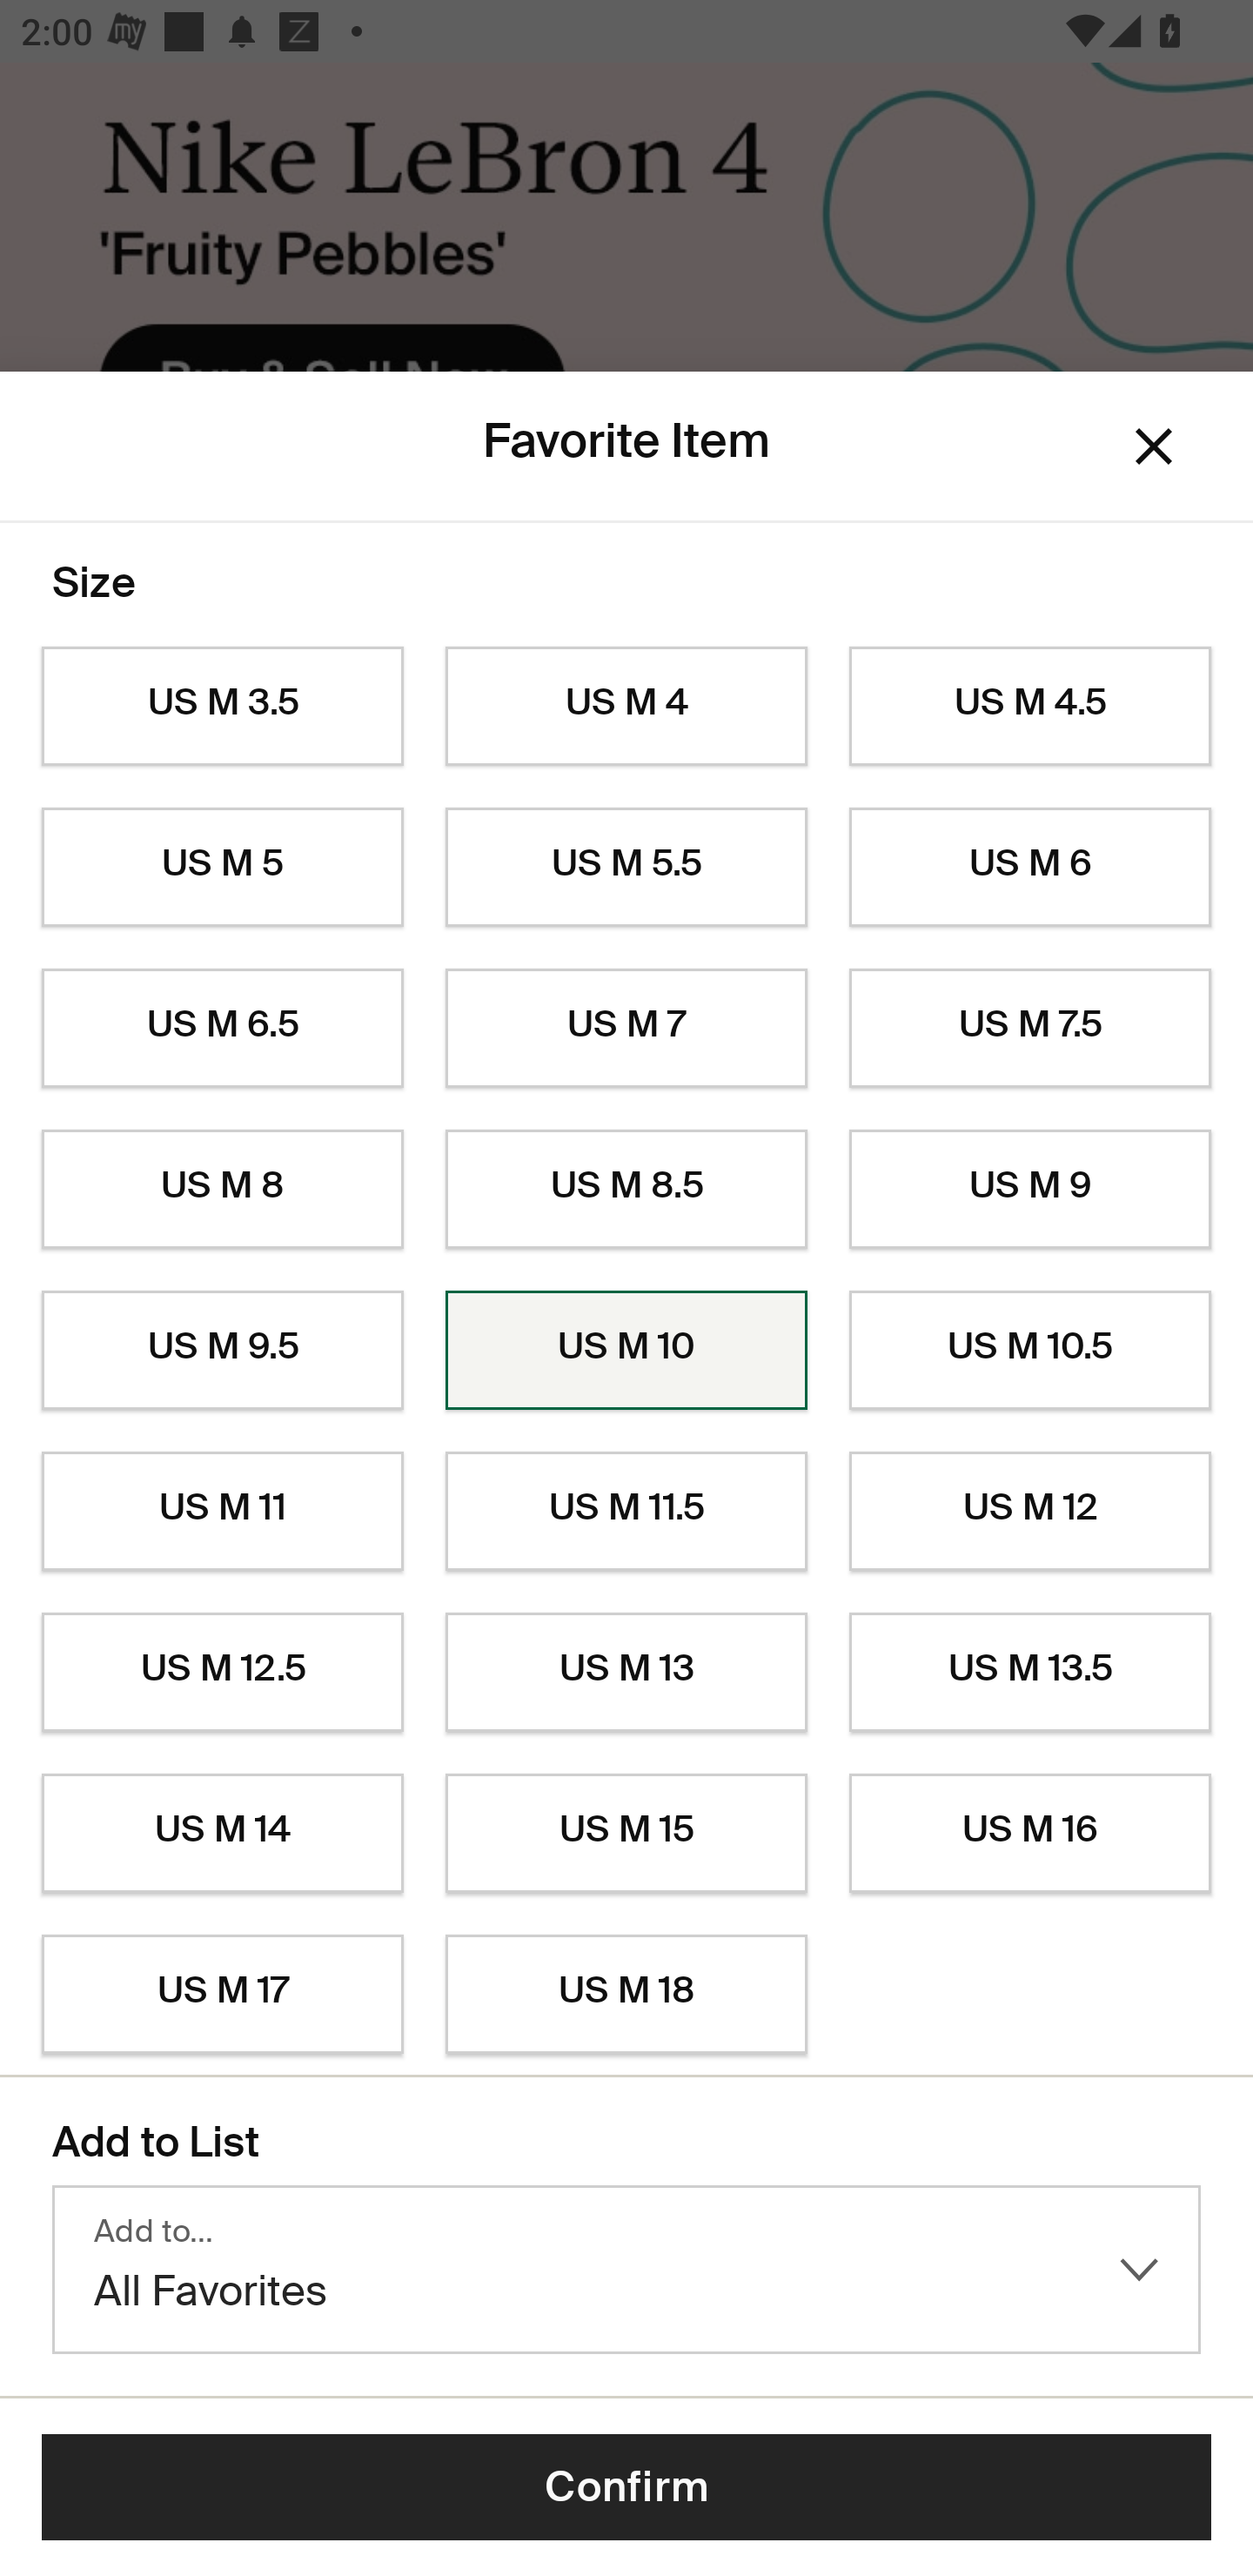  What do you see at coordinates (1030, 707) in the screenshot?
I see `US M 4.5` at bounding box center [1030, 707].